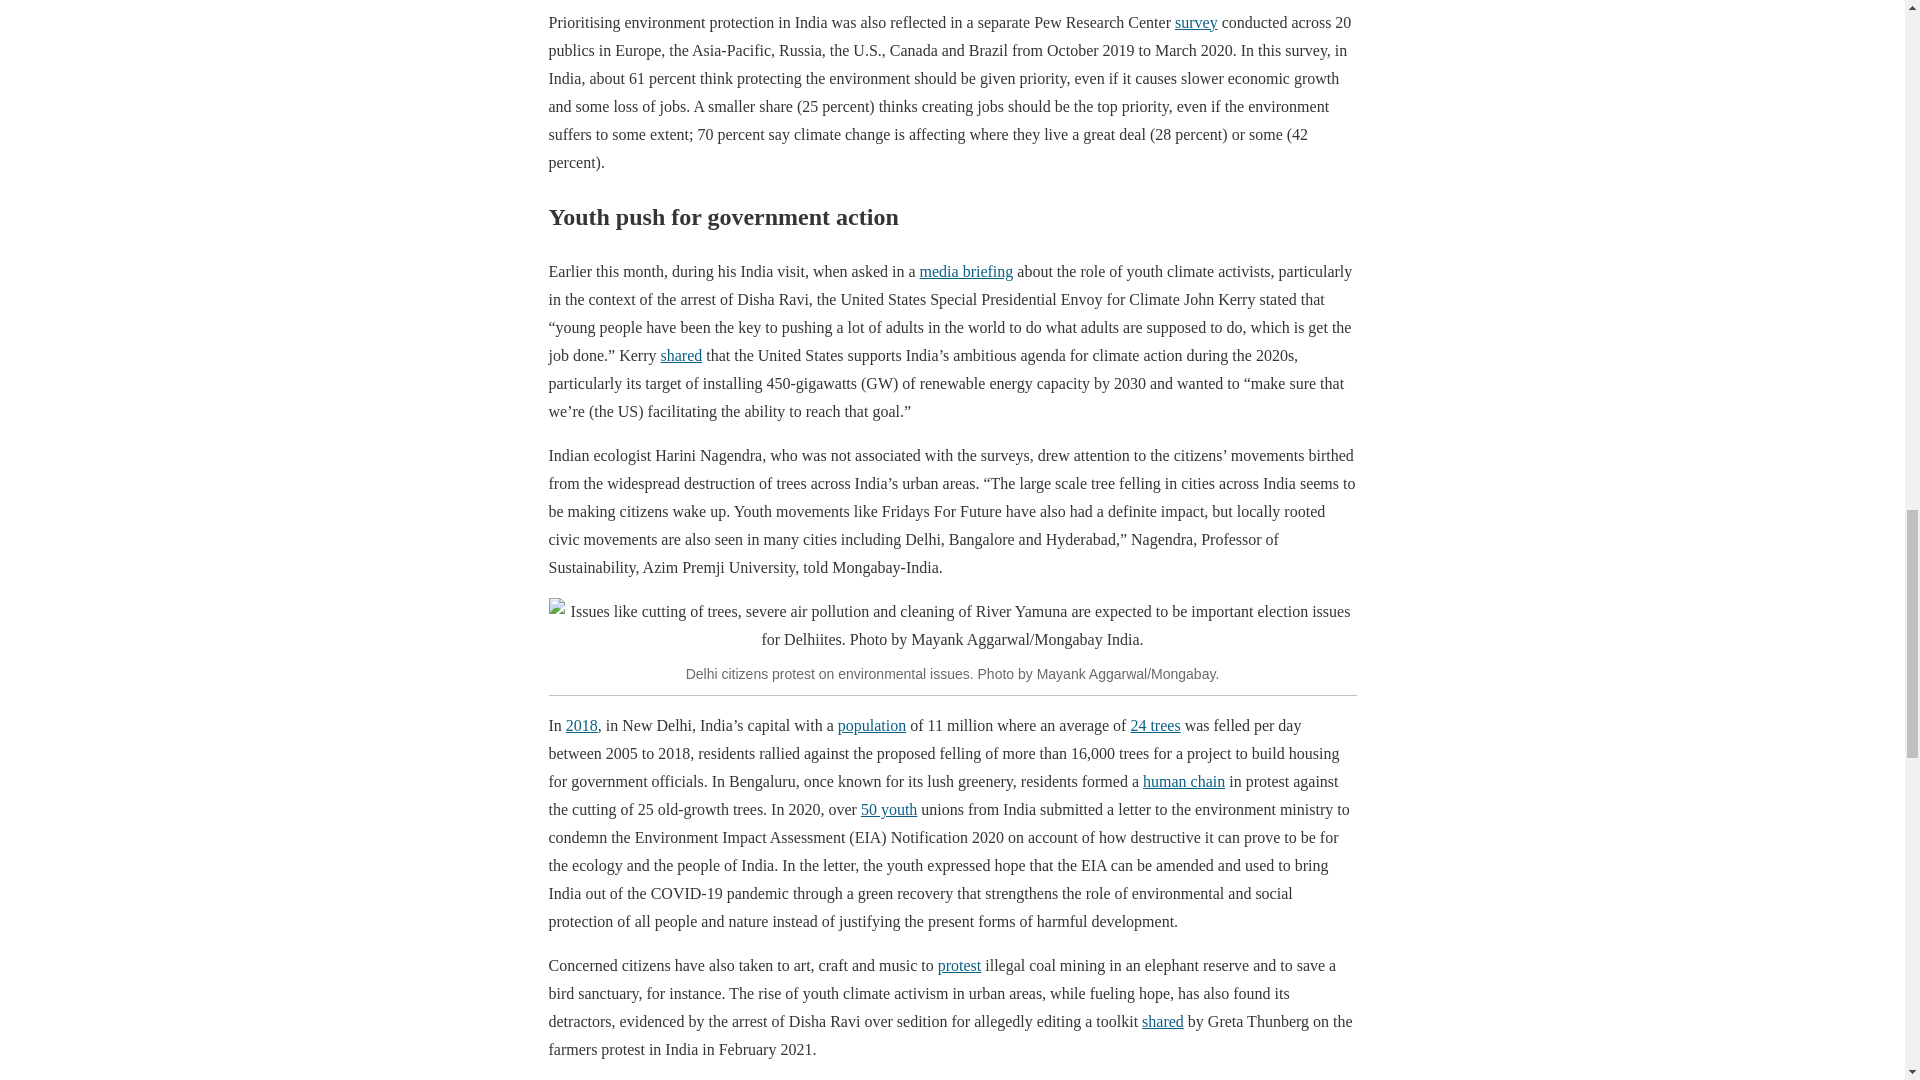 The width and height of the screenshot is (1920, 1080). I want to click on population, so click(872, 726).